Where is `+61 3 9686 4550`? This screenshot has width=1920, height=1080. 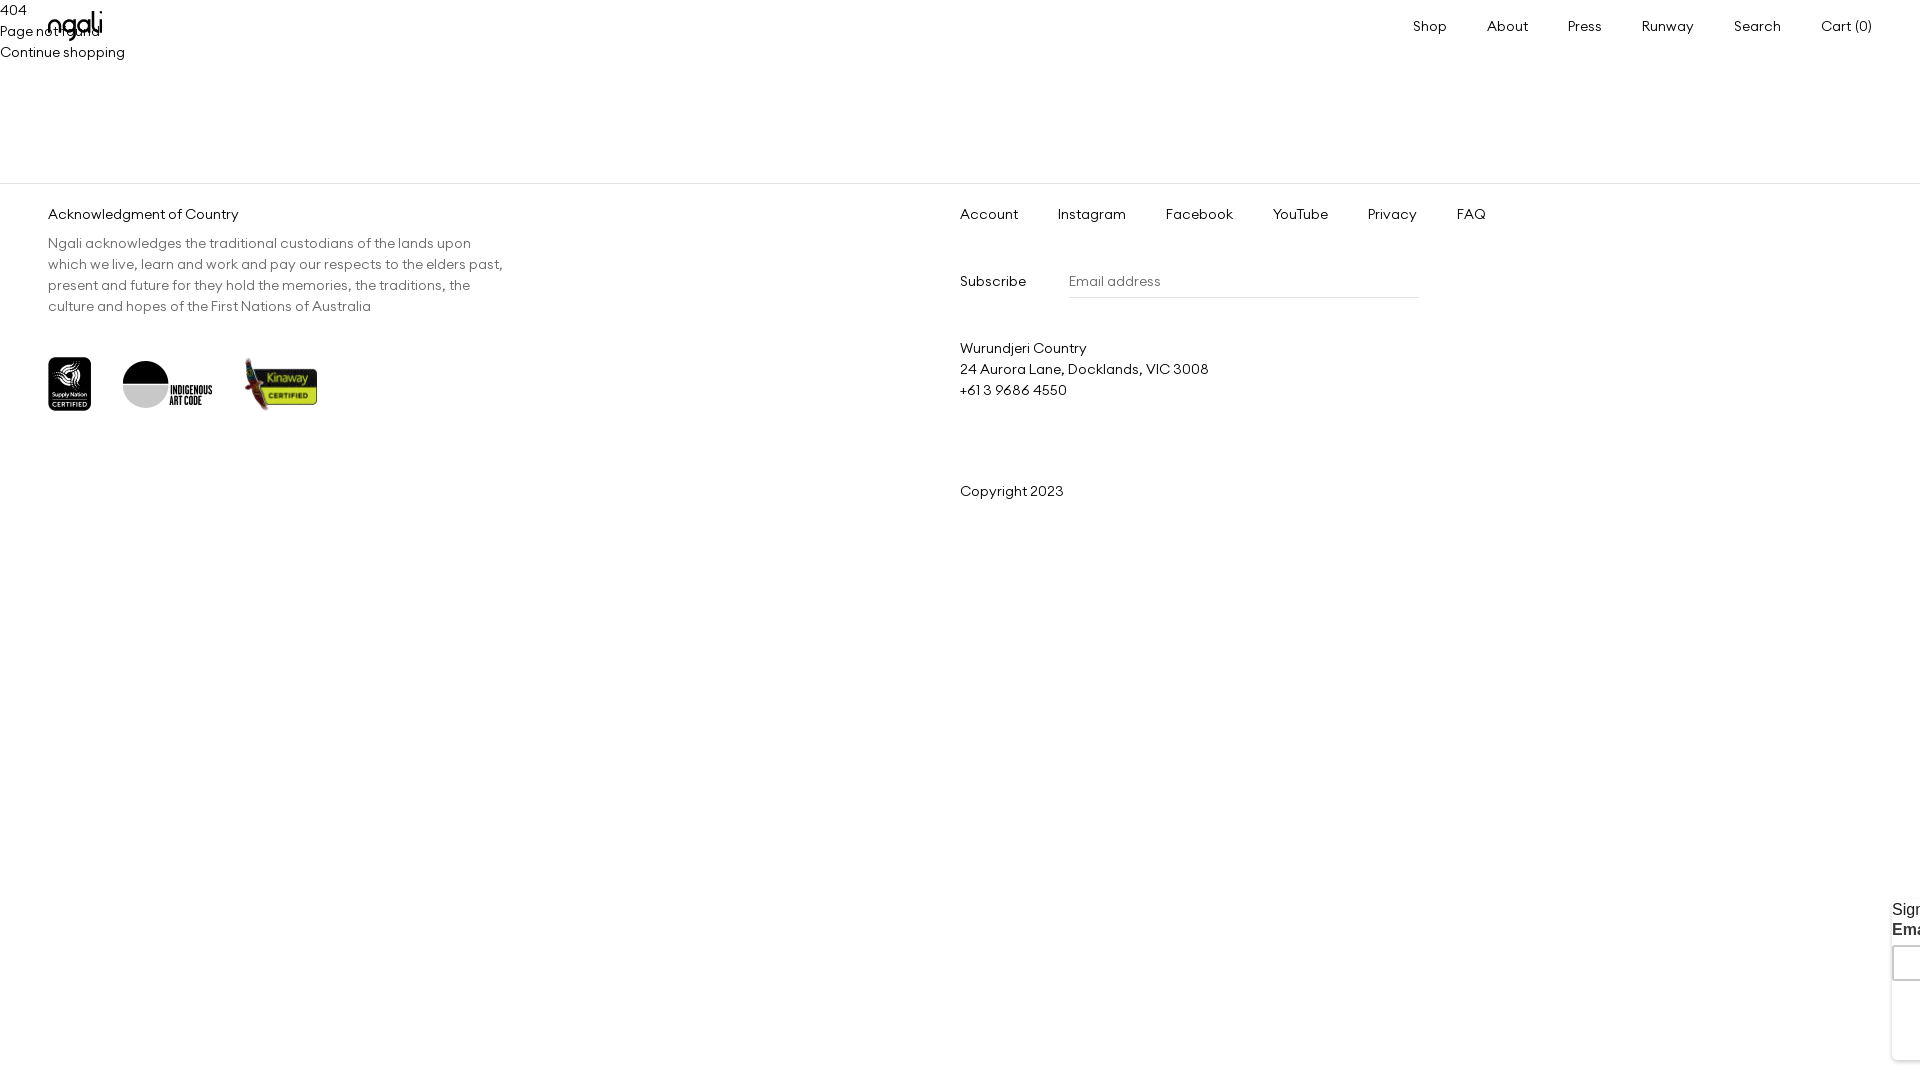
+61 3 9686 4550 is located at coordinates (1014, 390).